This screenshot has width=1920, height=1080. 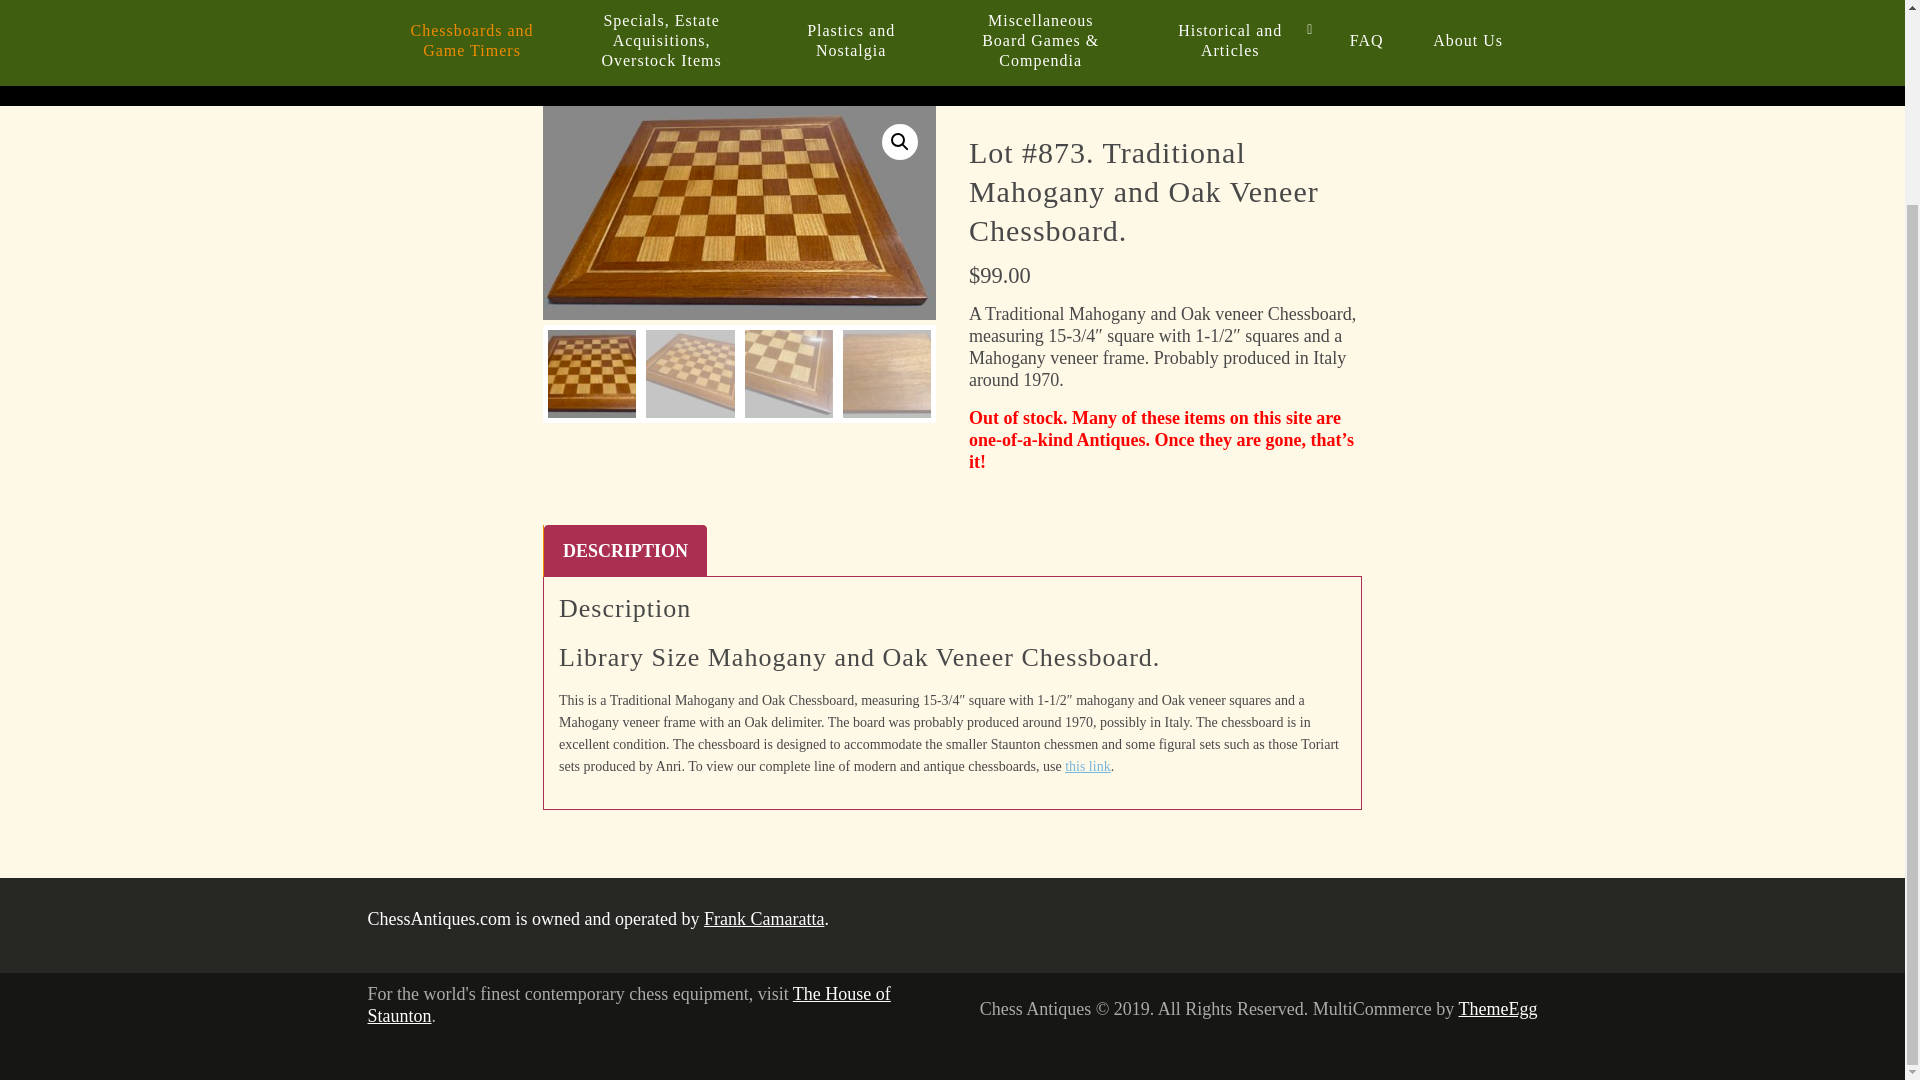 I want to click on Specials, Estate Acquisitions, Overstock Items, so click(x=662, y=40).